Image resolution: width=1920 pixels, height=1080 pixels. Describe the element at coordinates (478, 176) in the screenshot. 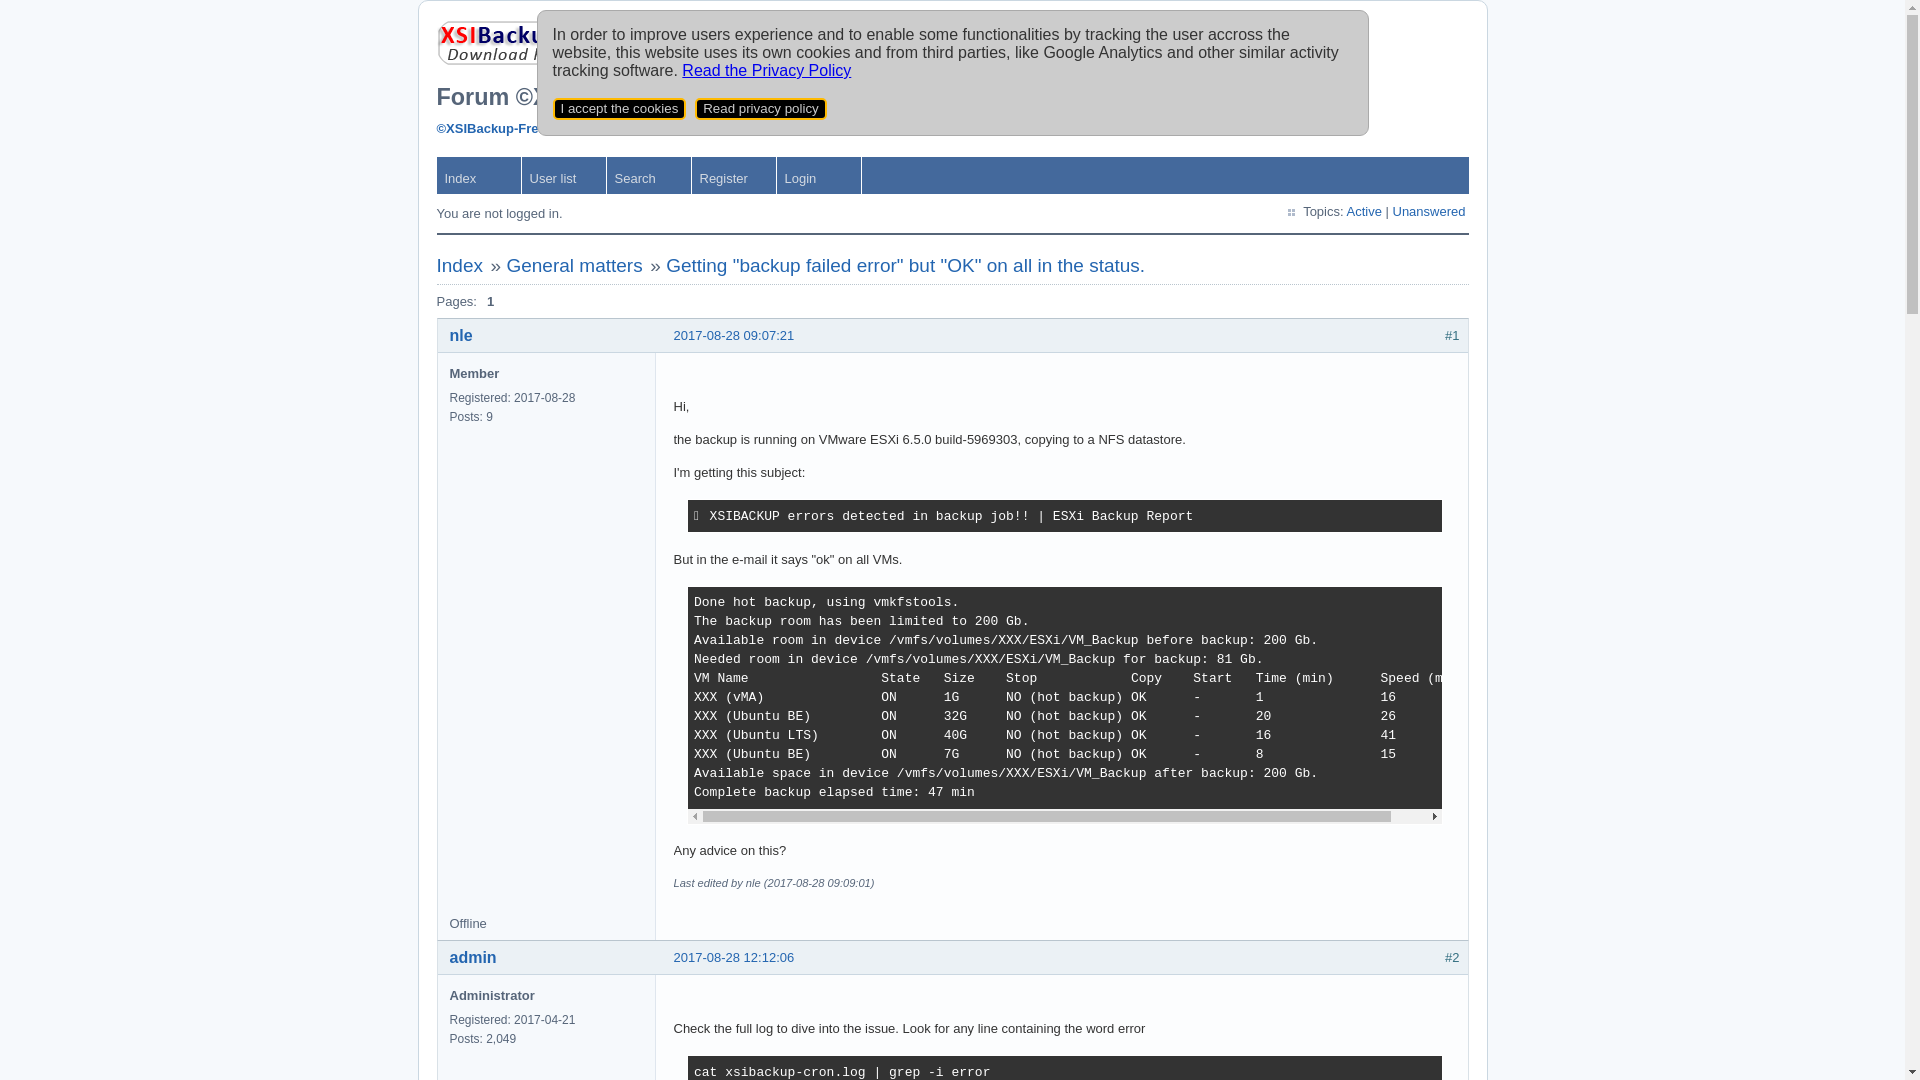

I see `Index` at that location.